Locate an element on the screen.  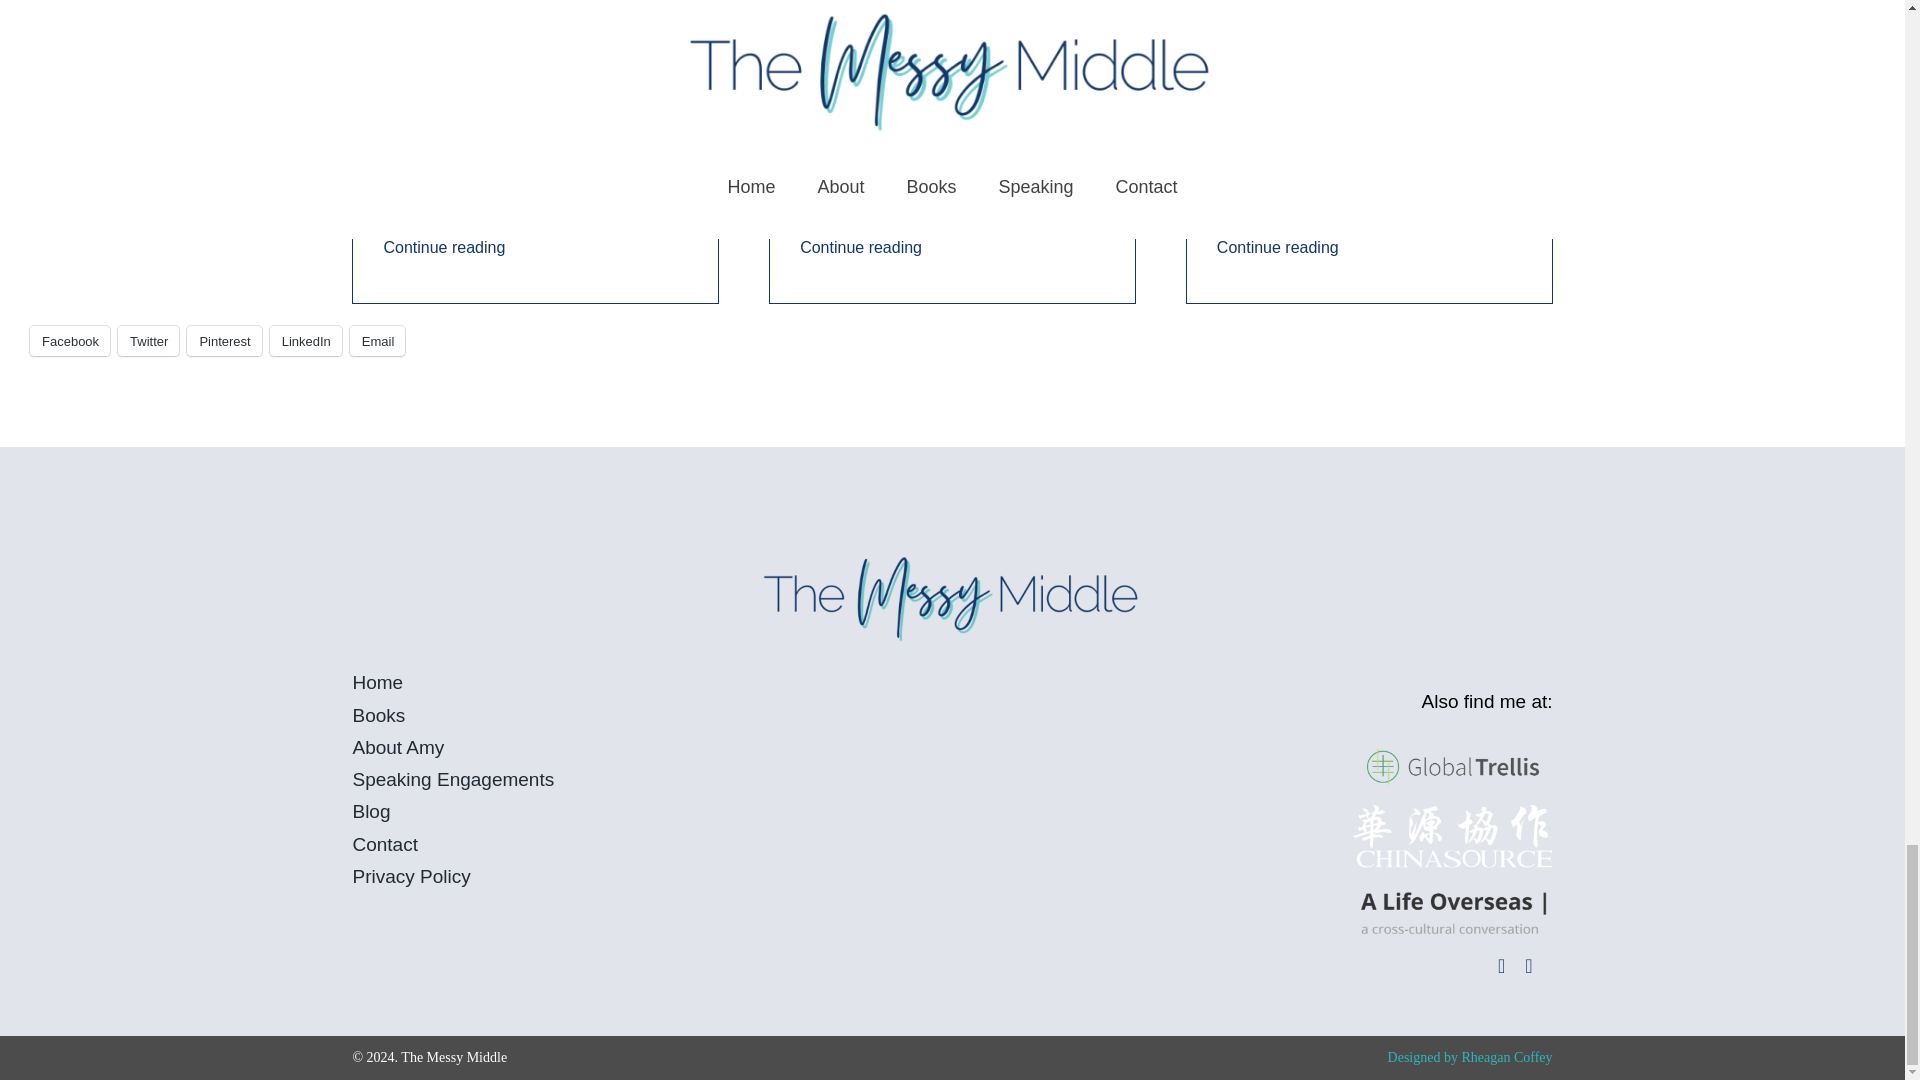
Summer Reading Challenge is located at coordinates (502, 130).